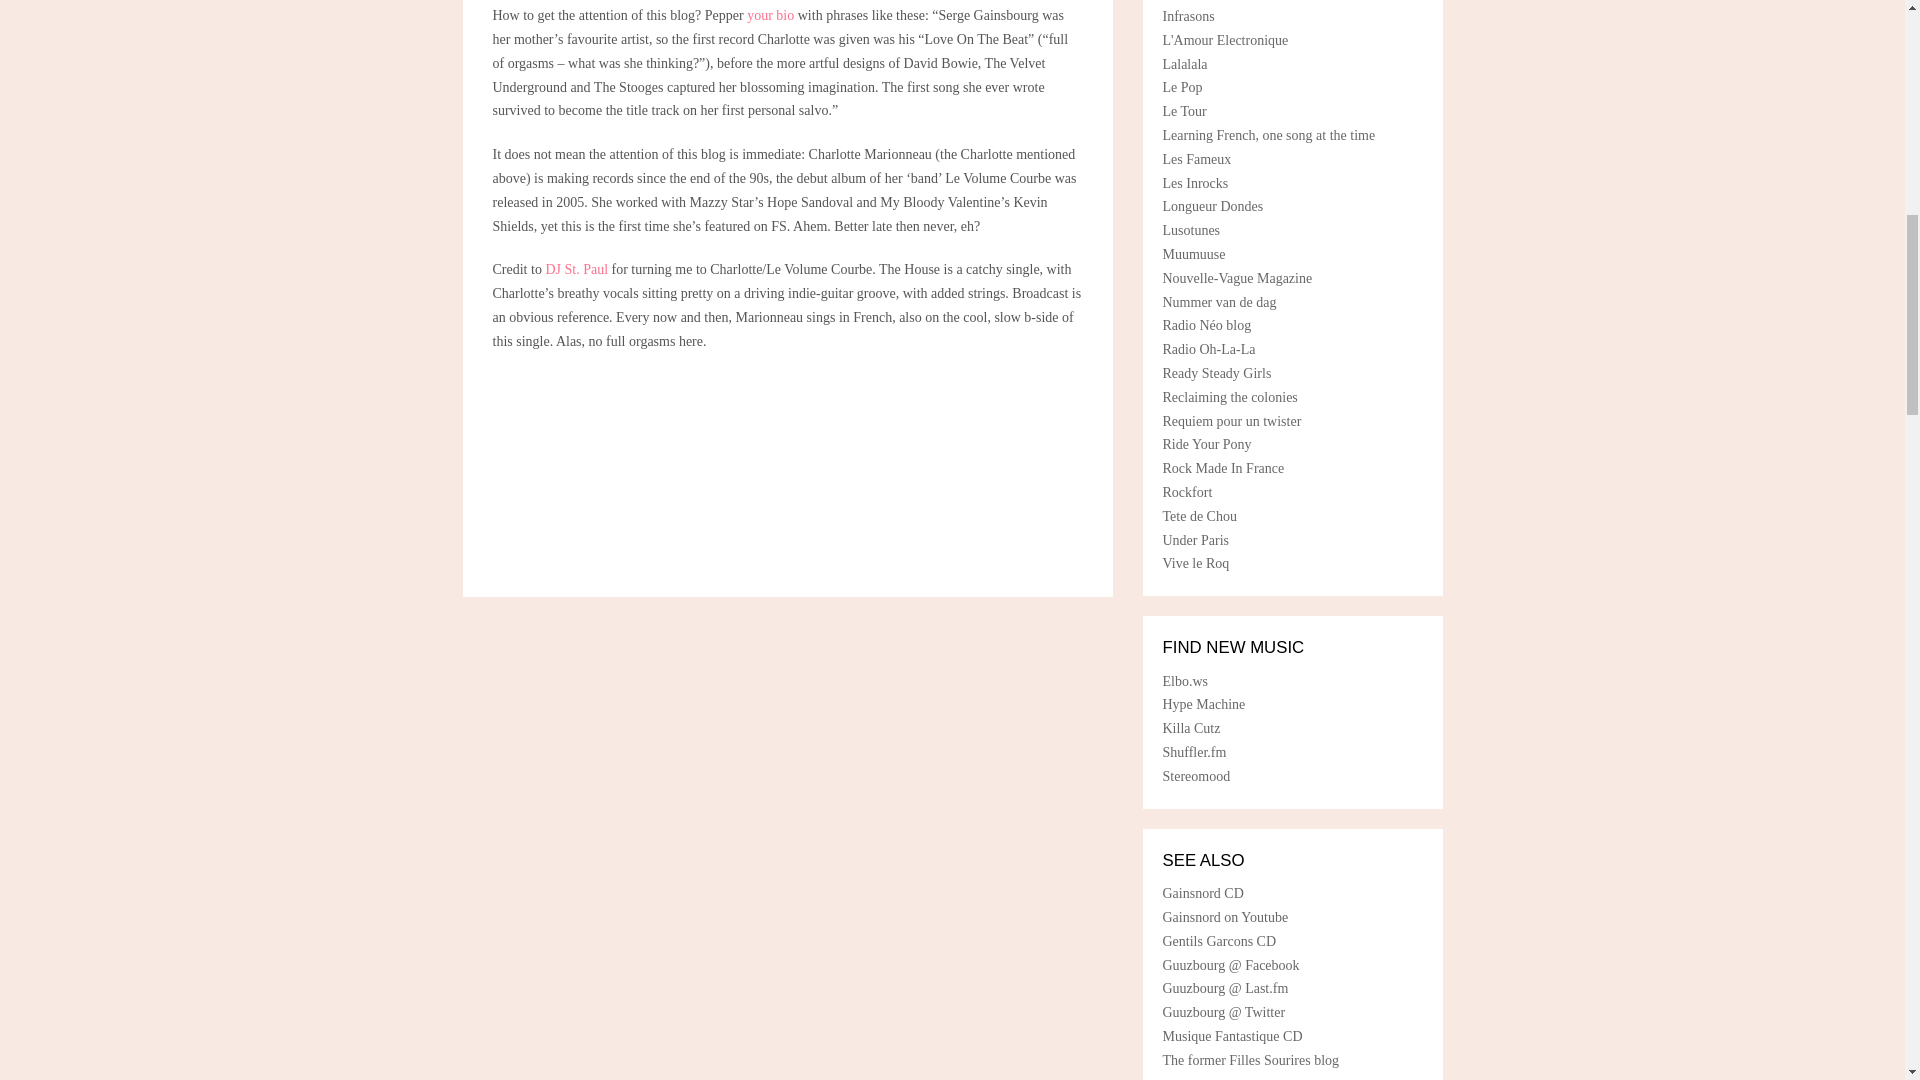 The height and width of the screenshot is (1080, 1920). Describe the element at coordinates (1268, 135) in the screenshot. I see `Learning French, one song at the time` at that location.